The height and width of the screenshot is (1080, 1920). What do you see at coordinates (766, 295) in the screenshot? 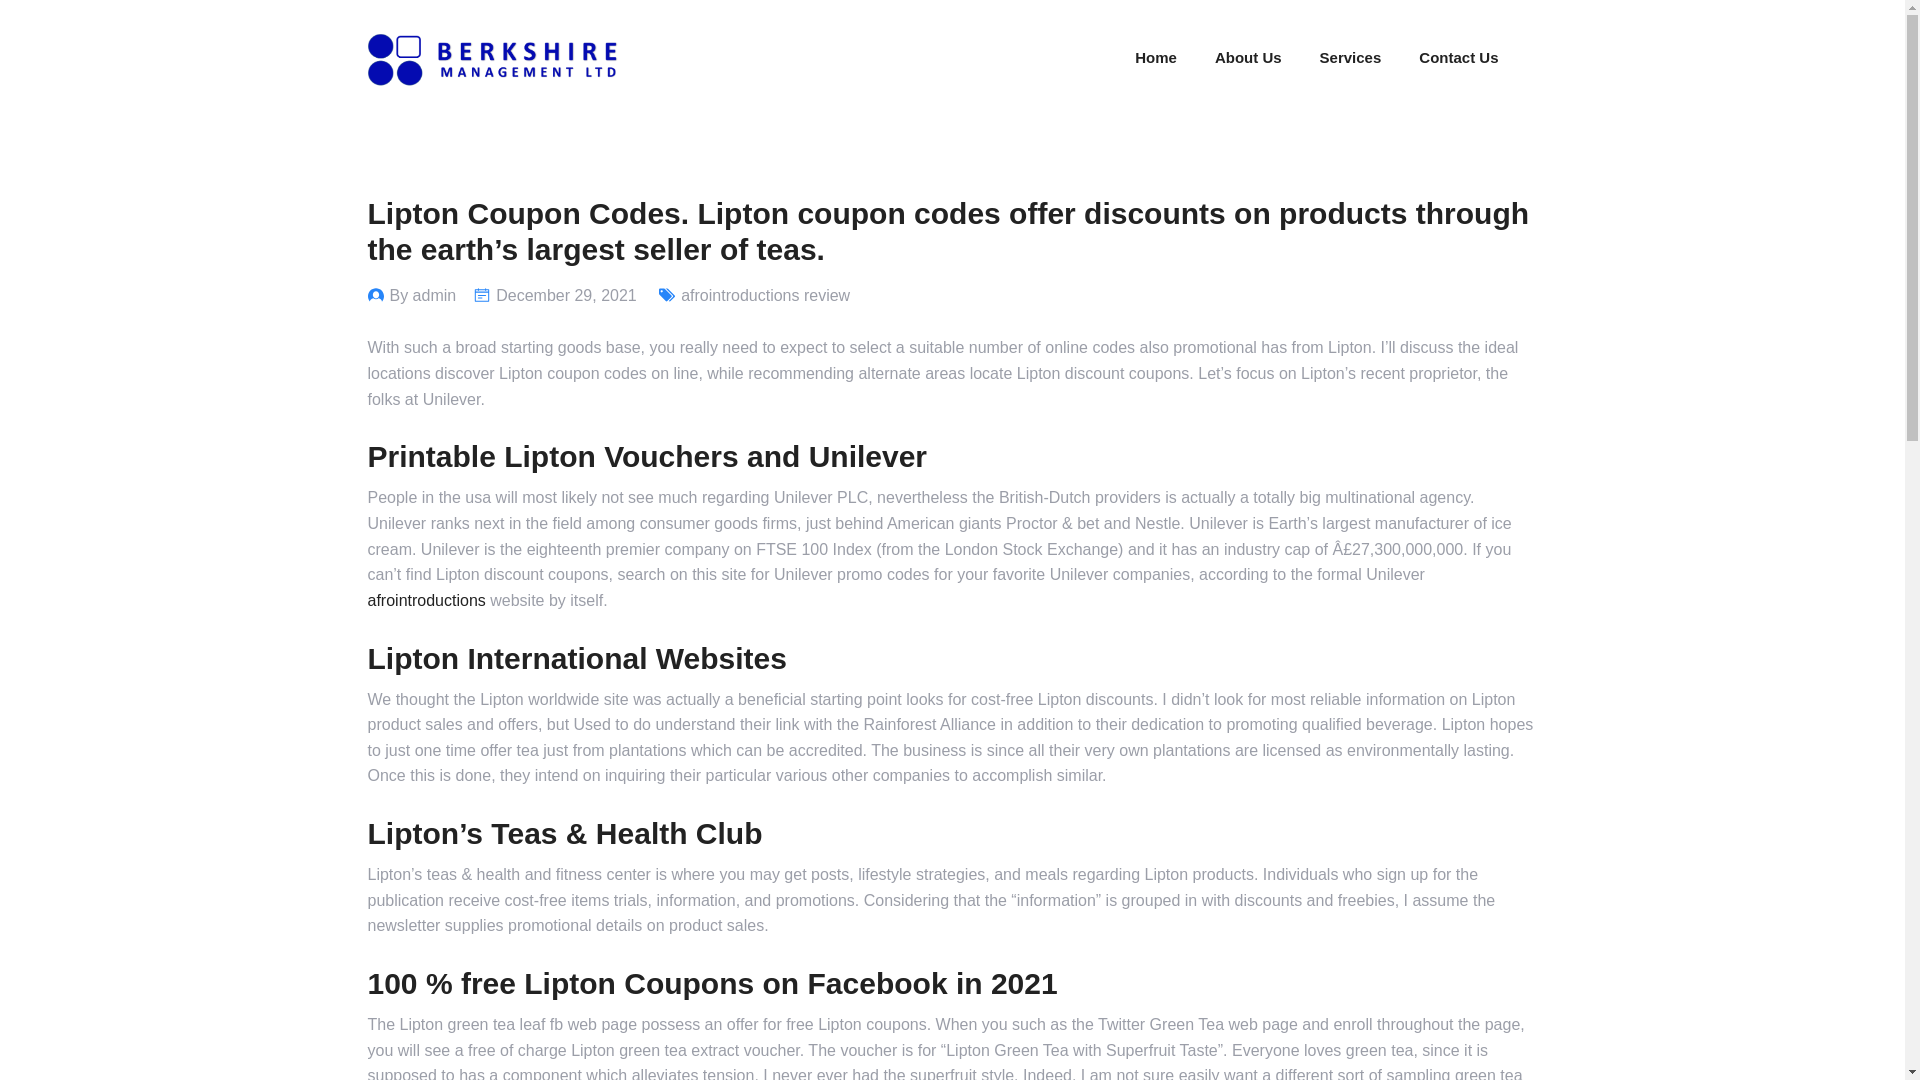
I see `Contact Us` at bounding box center [766, 295].